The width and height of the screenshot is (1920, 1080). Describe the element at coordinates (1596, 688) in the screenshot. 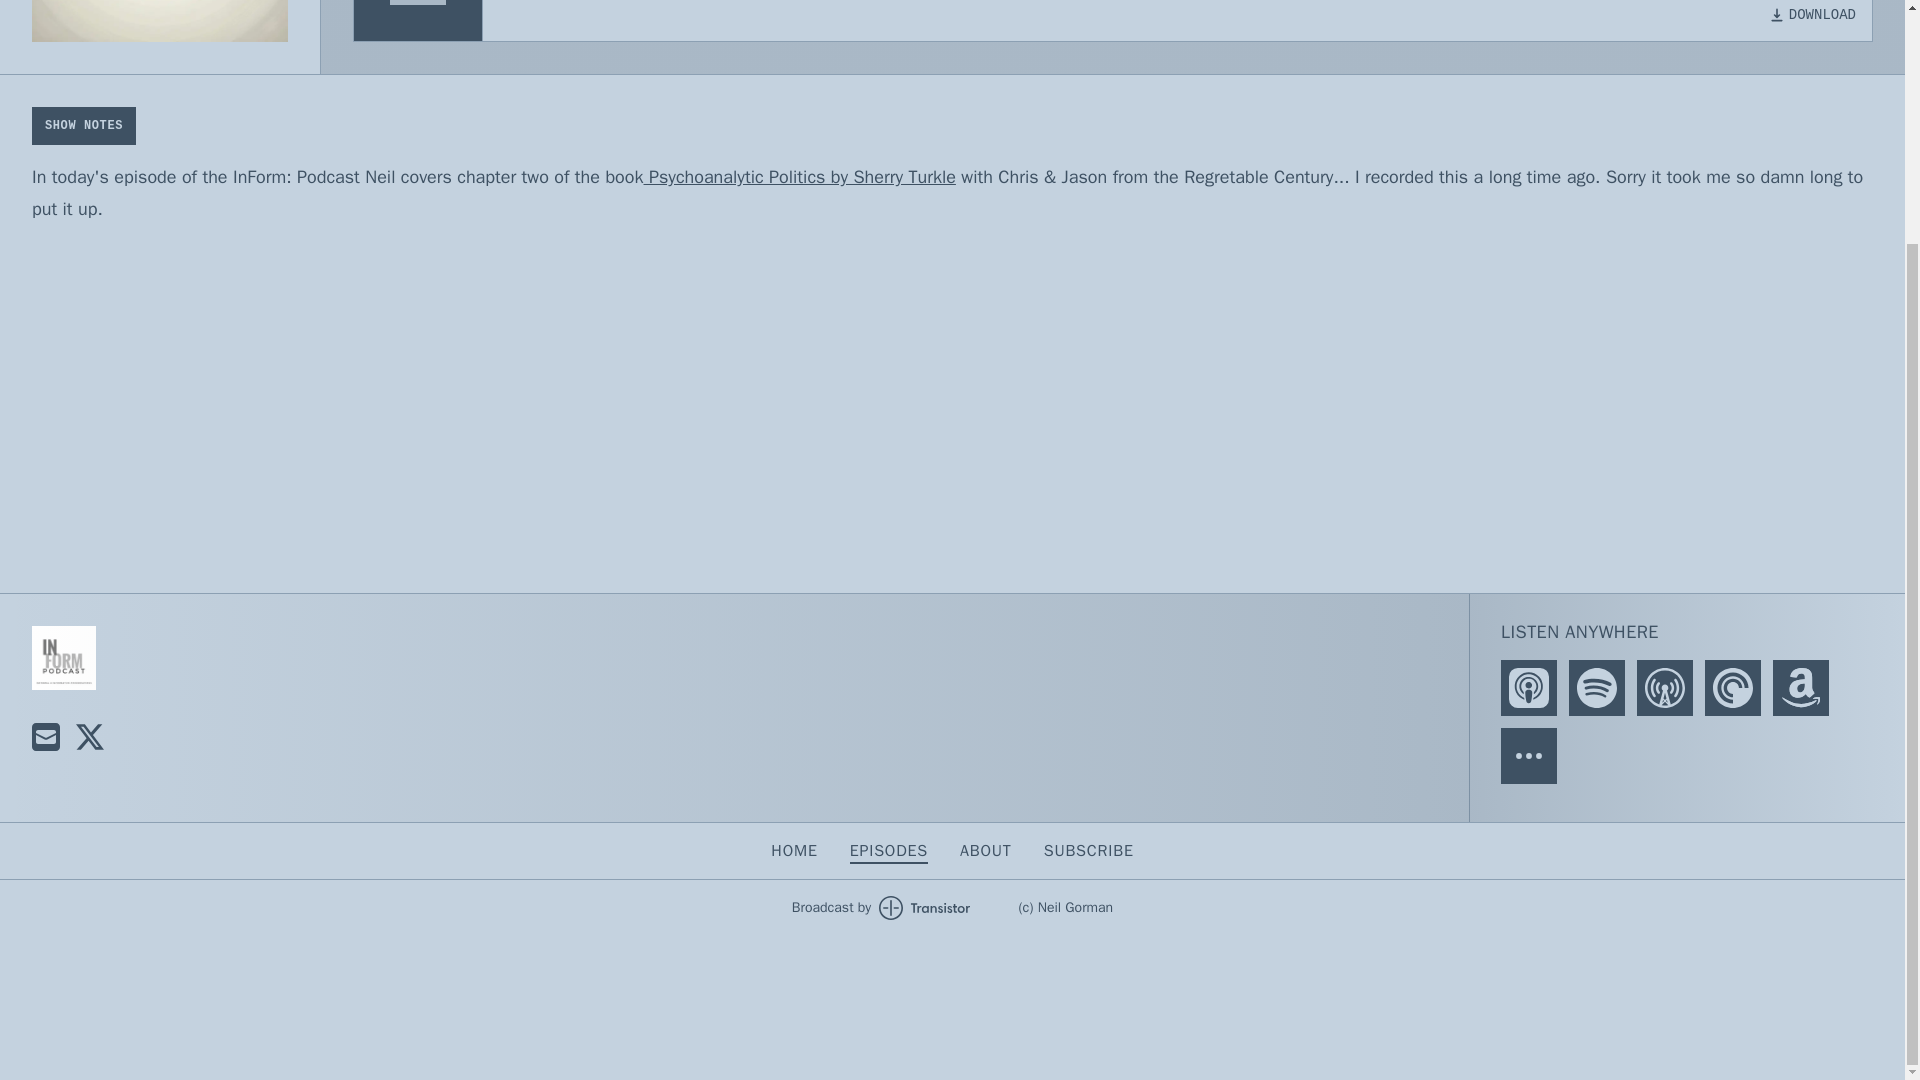

I see `Listen to InForm:Podcast on Spotify` at that location.